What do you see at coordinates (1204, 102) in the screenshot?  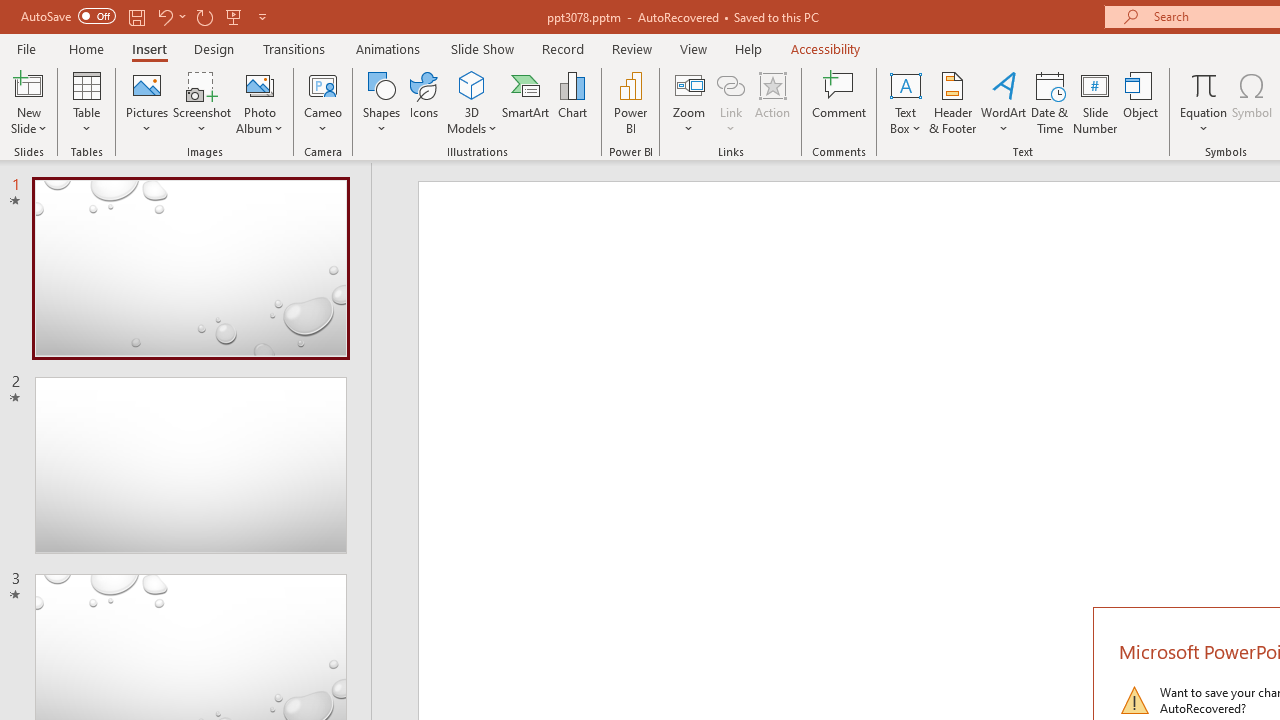 I see `Equation` at bounding box center [1204, 102].